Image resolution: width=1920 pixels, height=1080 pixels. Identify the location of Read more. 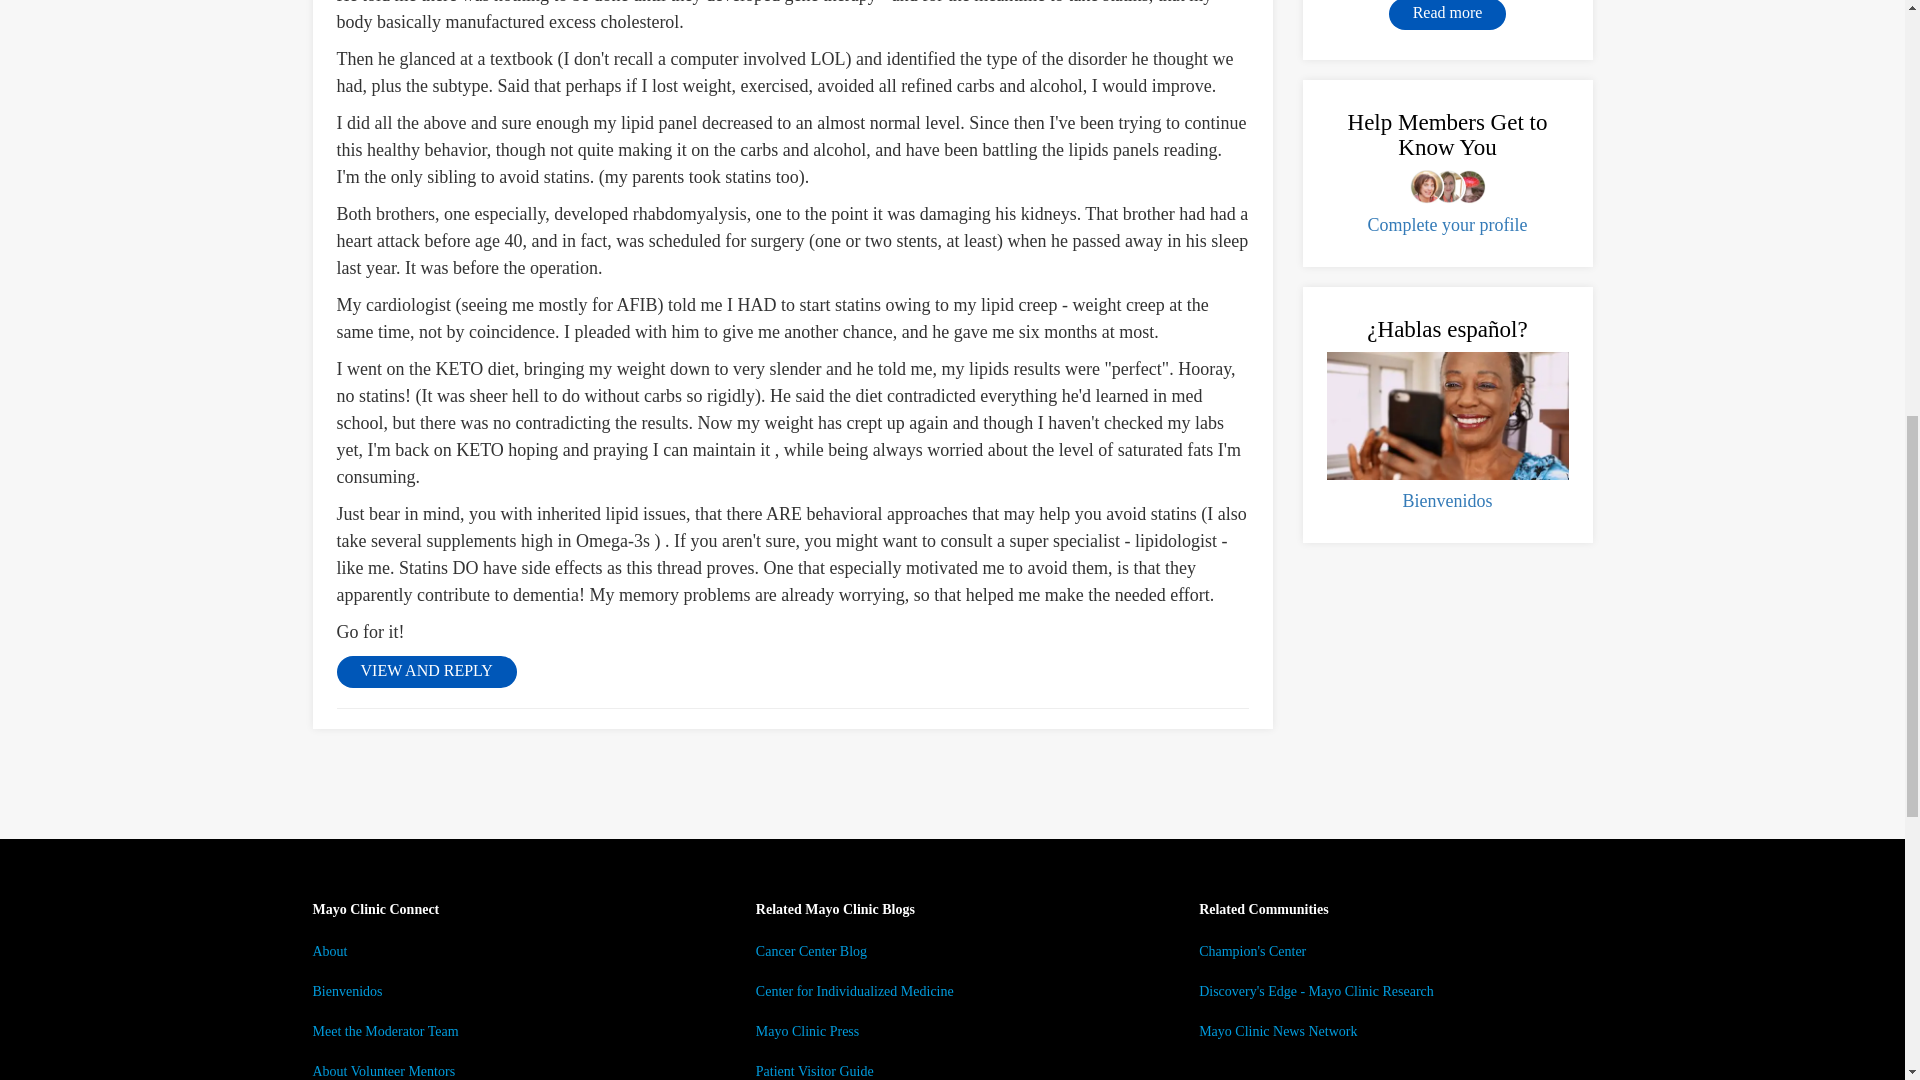
(1448, 15).